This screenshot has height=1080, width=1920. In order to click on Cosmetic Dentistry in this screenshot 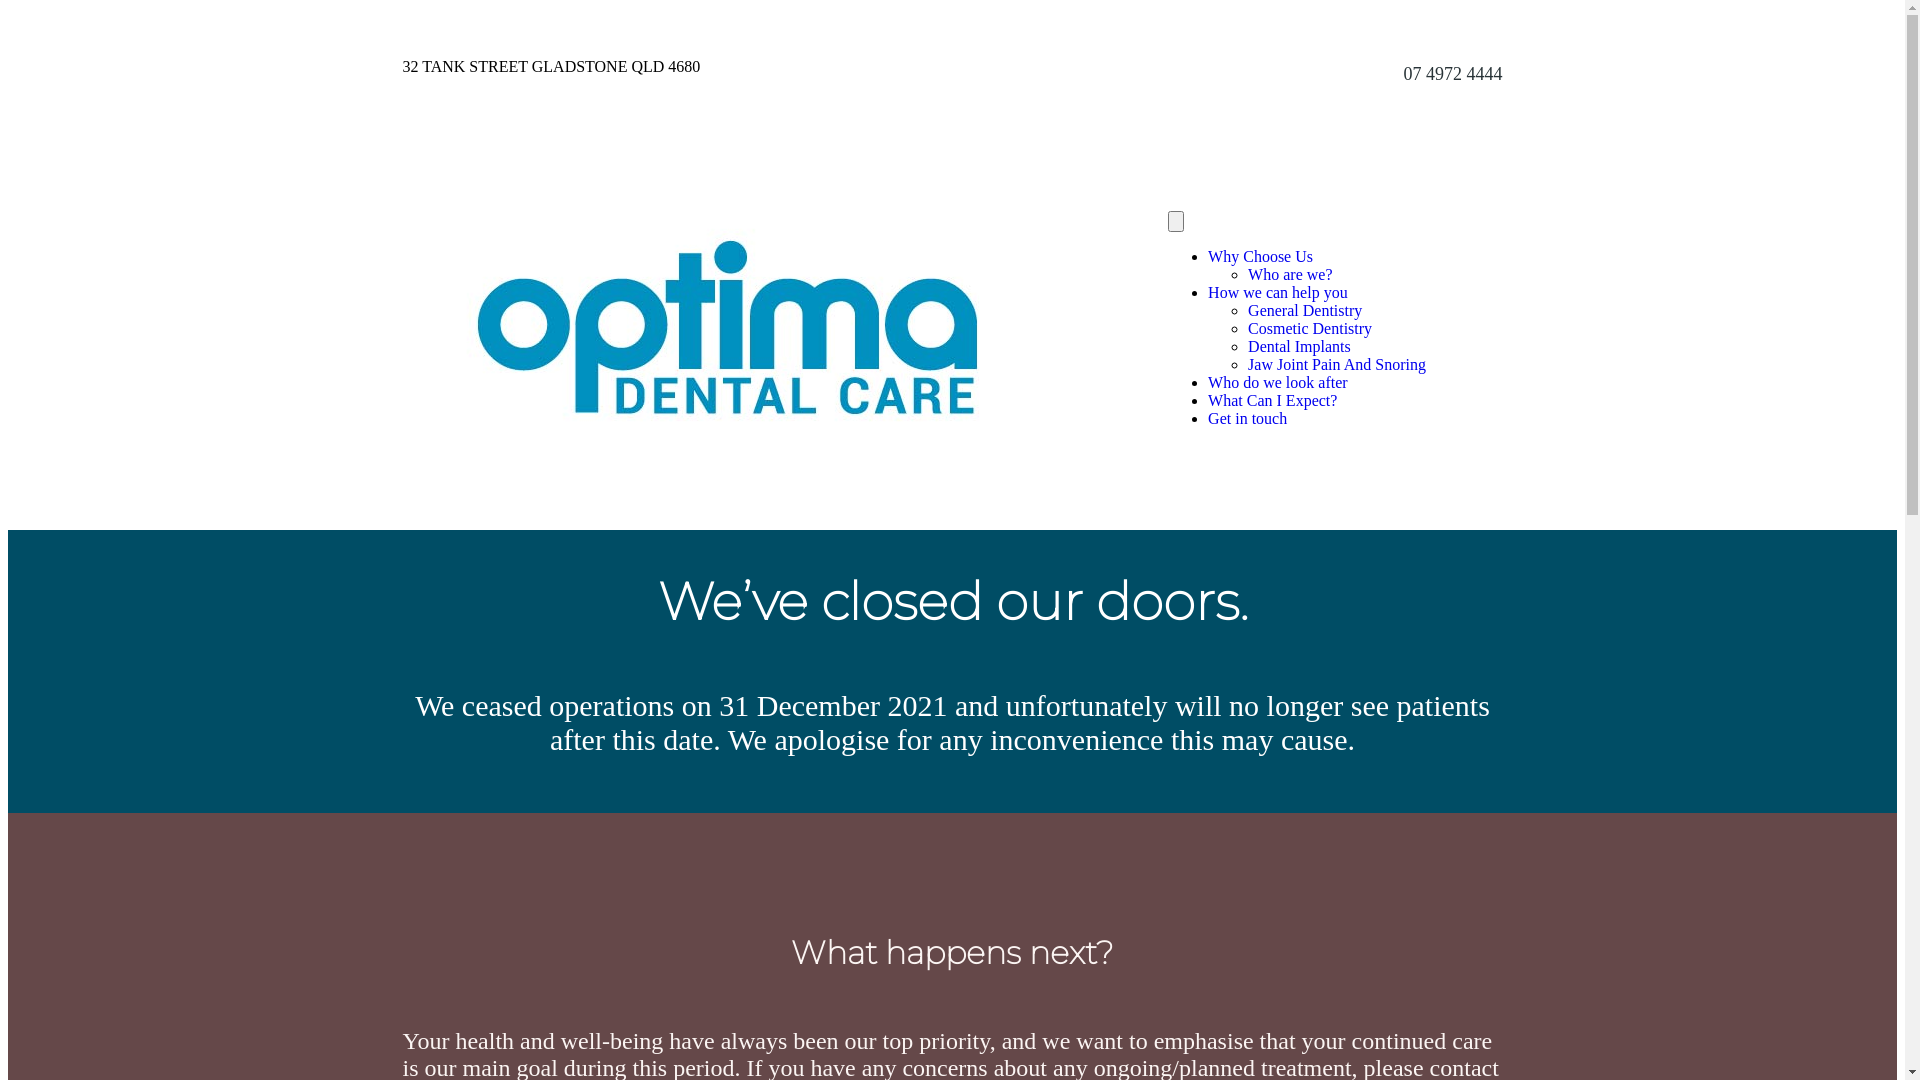, I will do `click(1310, 328)`.